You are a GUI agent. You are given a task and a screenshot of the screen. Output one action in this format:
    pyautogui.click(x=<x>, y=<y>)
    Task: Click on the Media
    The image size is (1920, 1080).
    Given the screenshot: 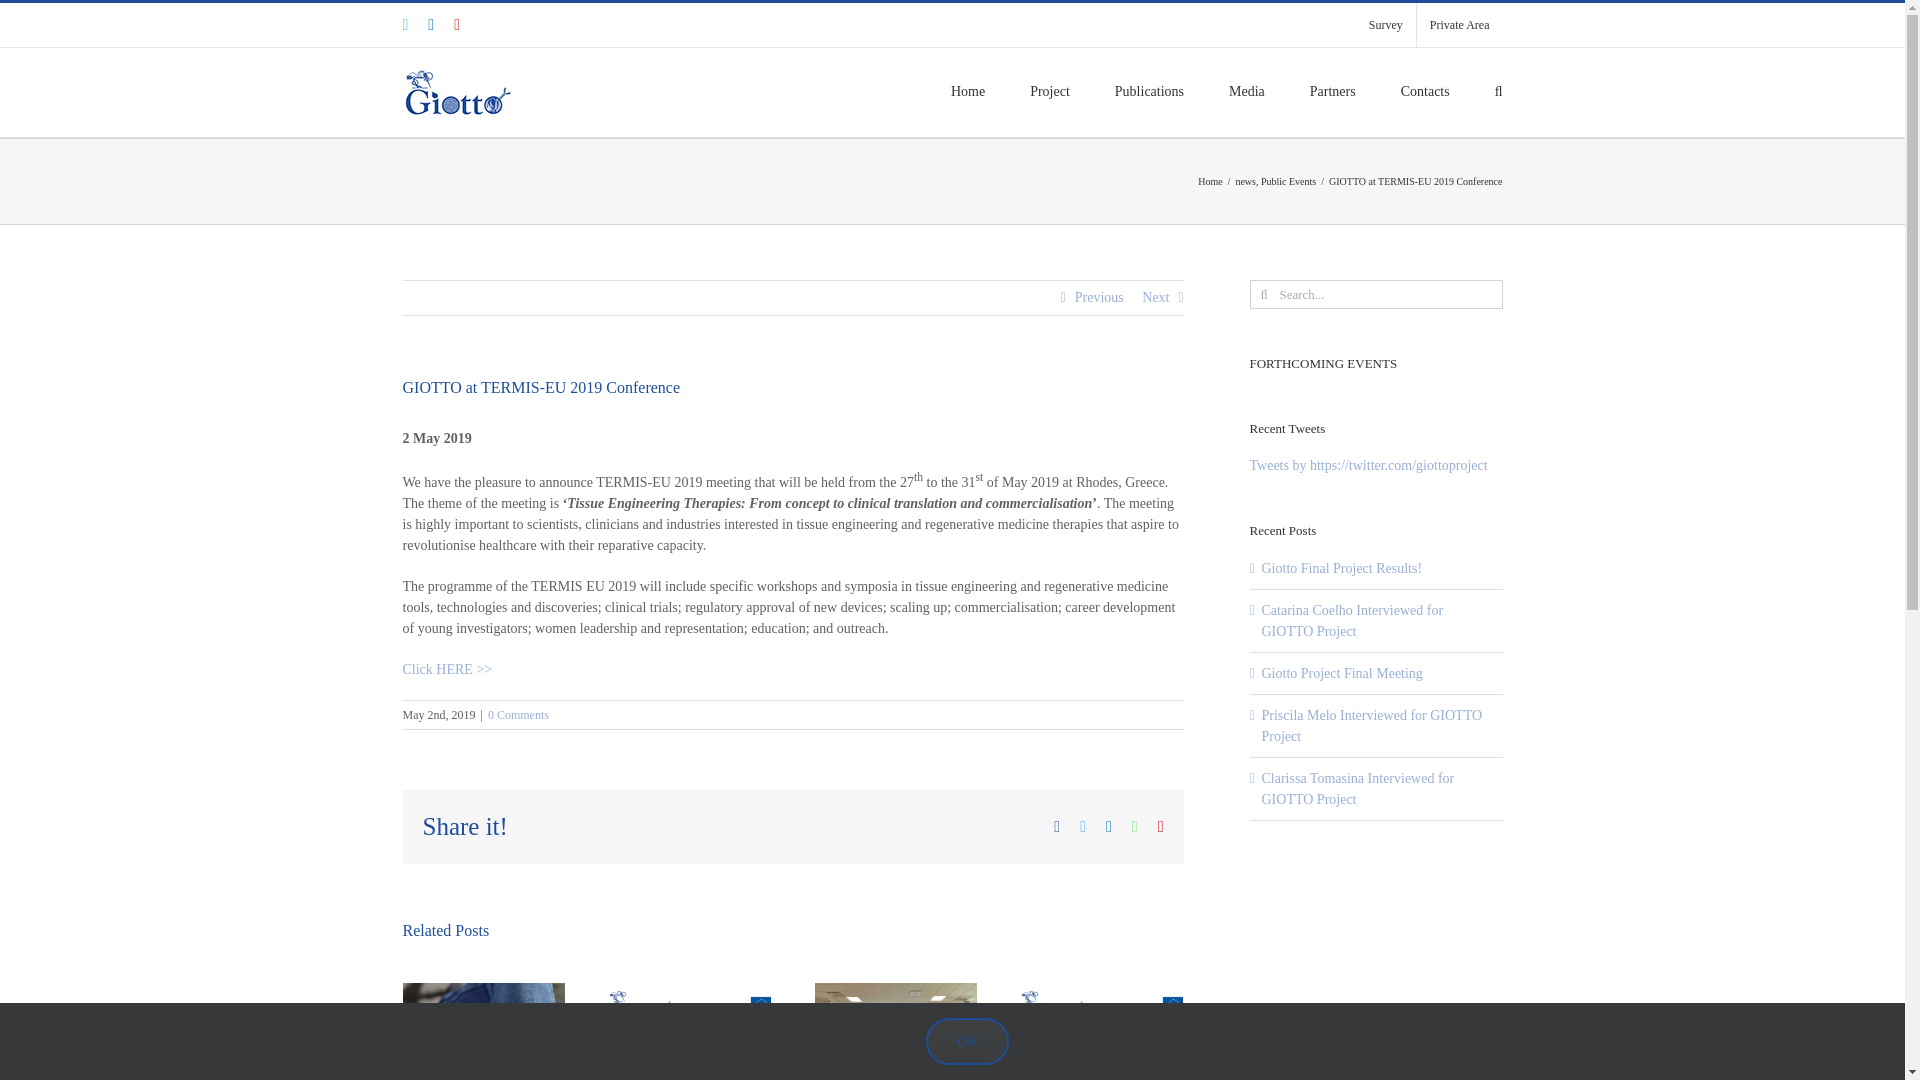 What is the action you would take?
    pyautogui.click(x=1246, y=89)
    